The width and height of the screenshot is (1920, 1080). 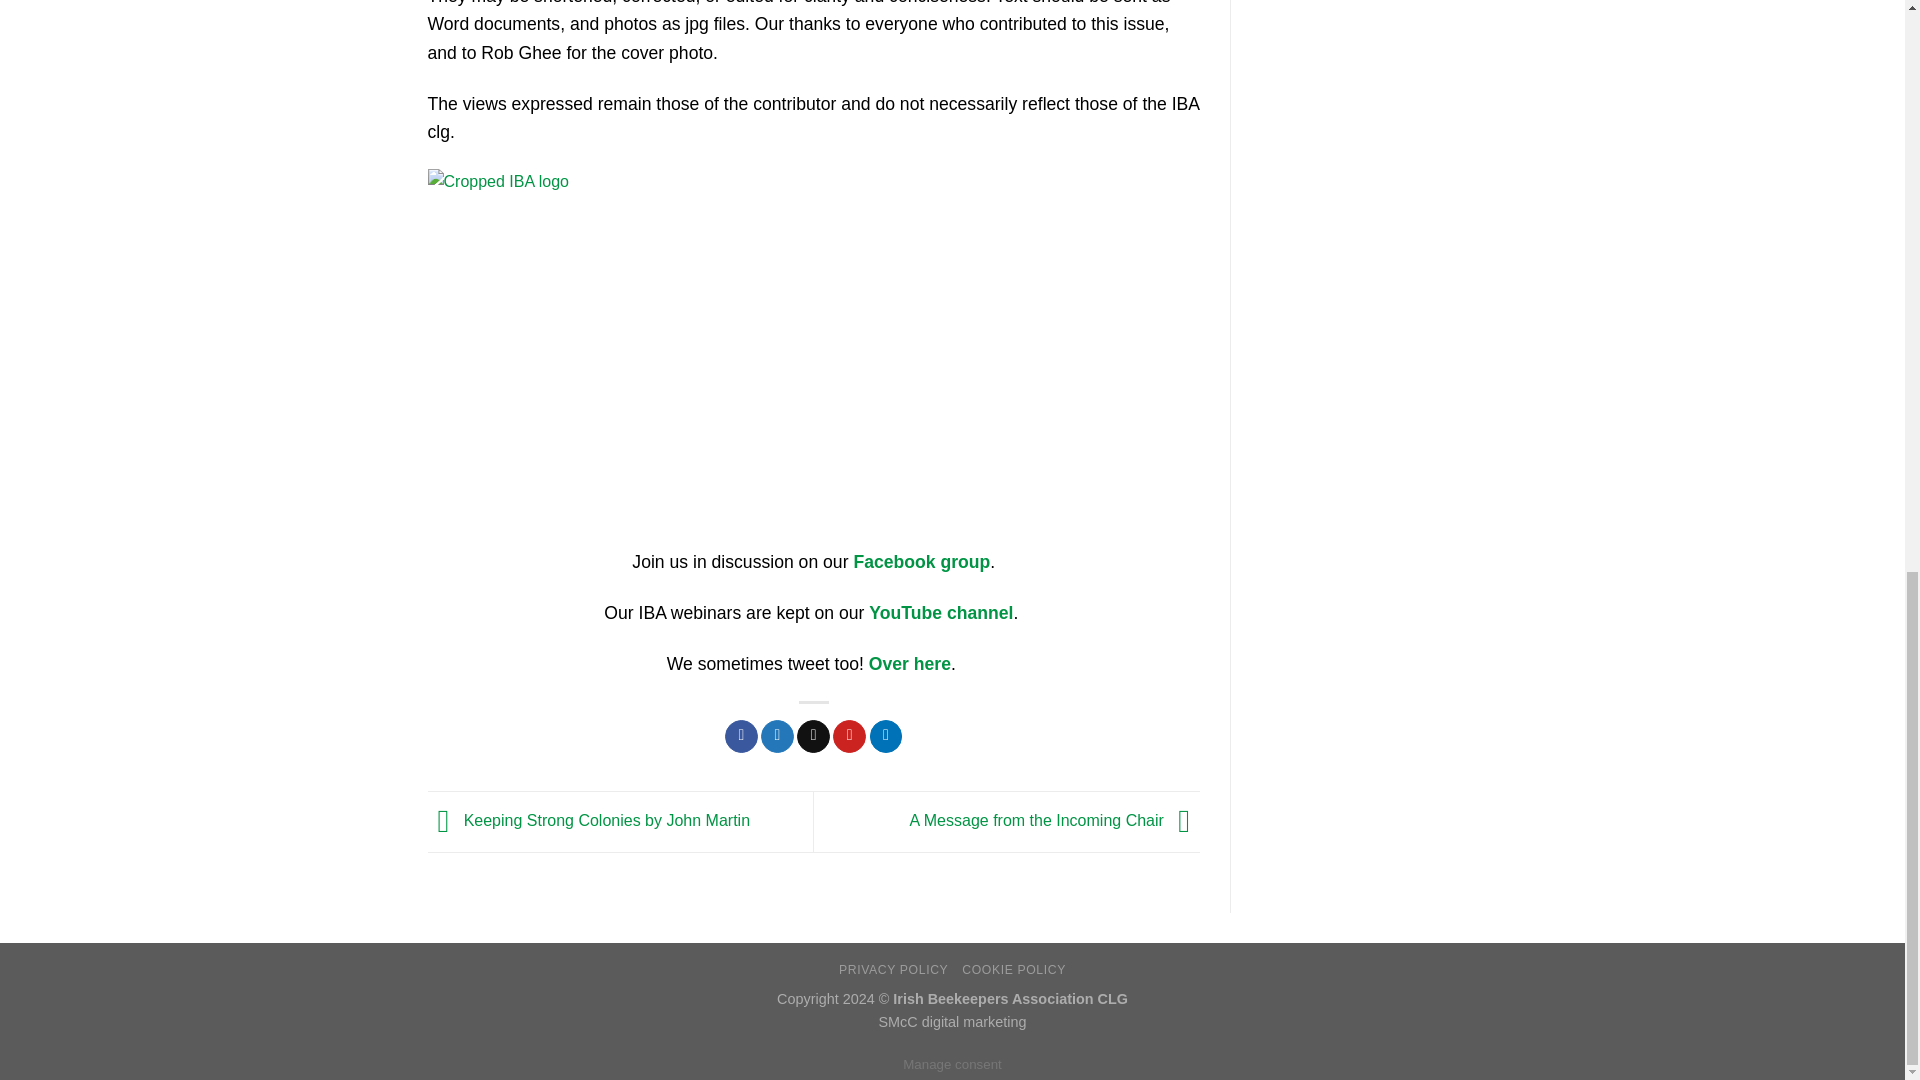 What do you see at coordinates (742, 736) in the screenshot?
I see `Share on Facebook` at bounding box center [742, 736].